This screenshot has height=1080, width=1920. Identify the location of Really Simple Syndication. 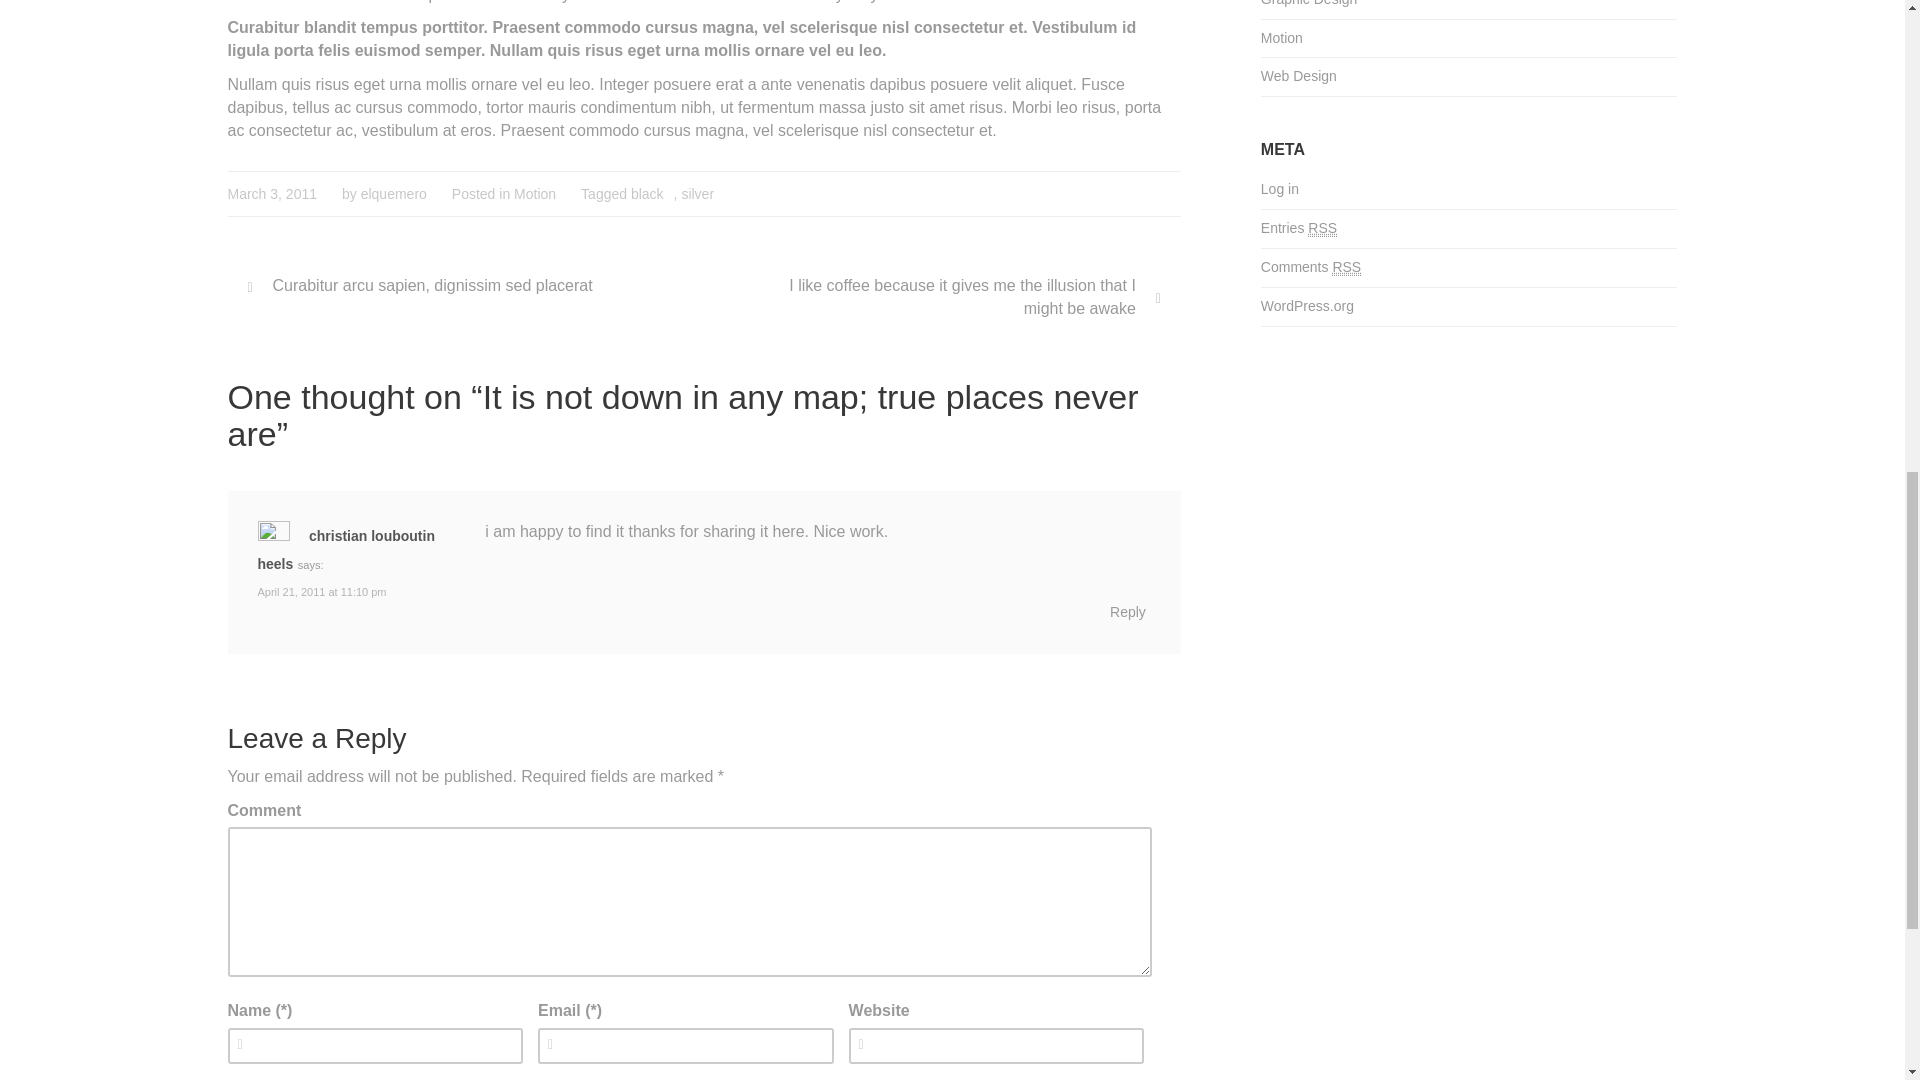
(1346, 268).